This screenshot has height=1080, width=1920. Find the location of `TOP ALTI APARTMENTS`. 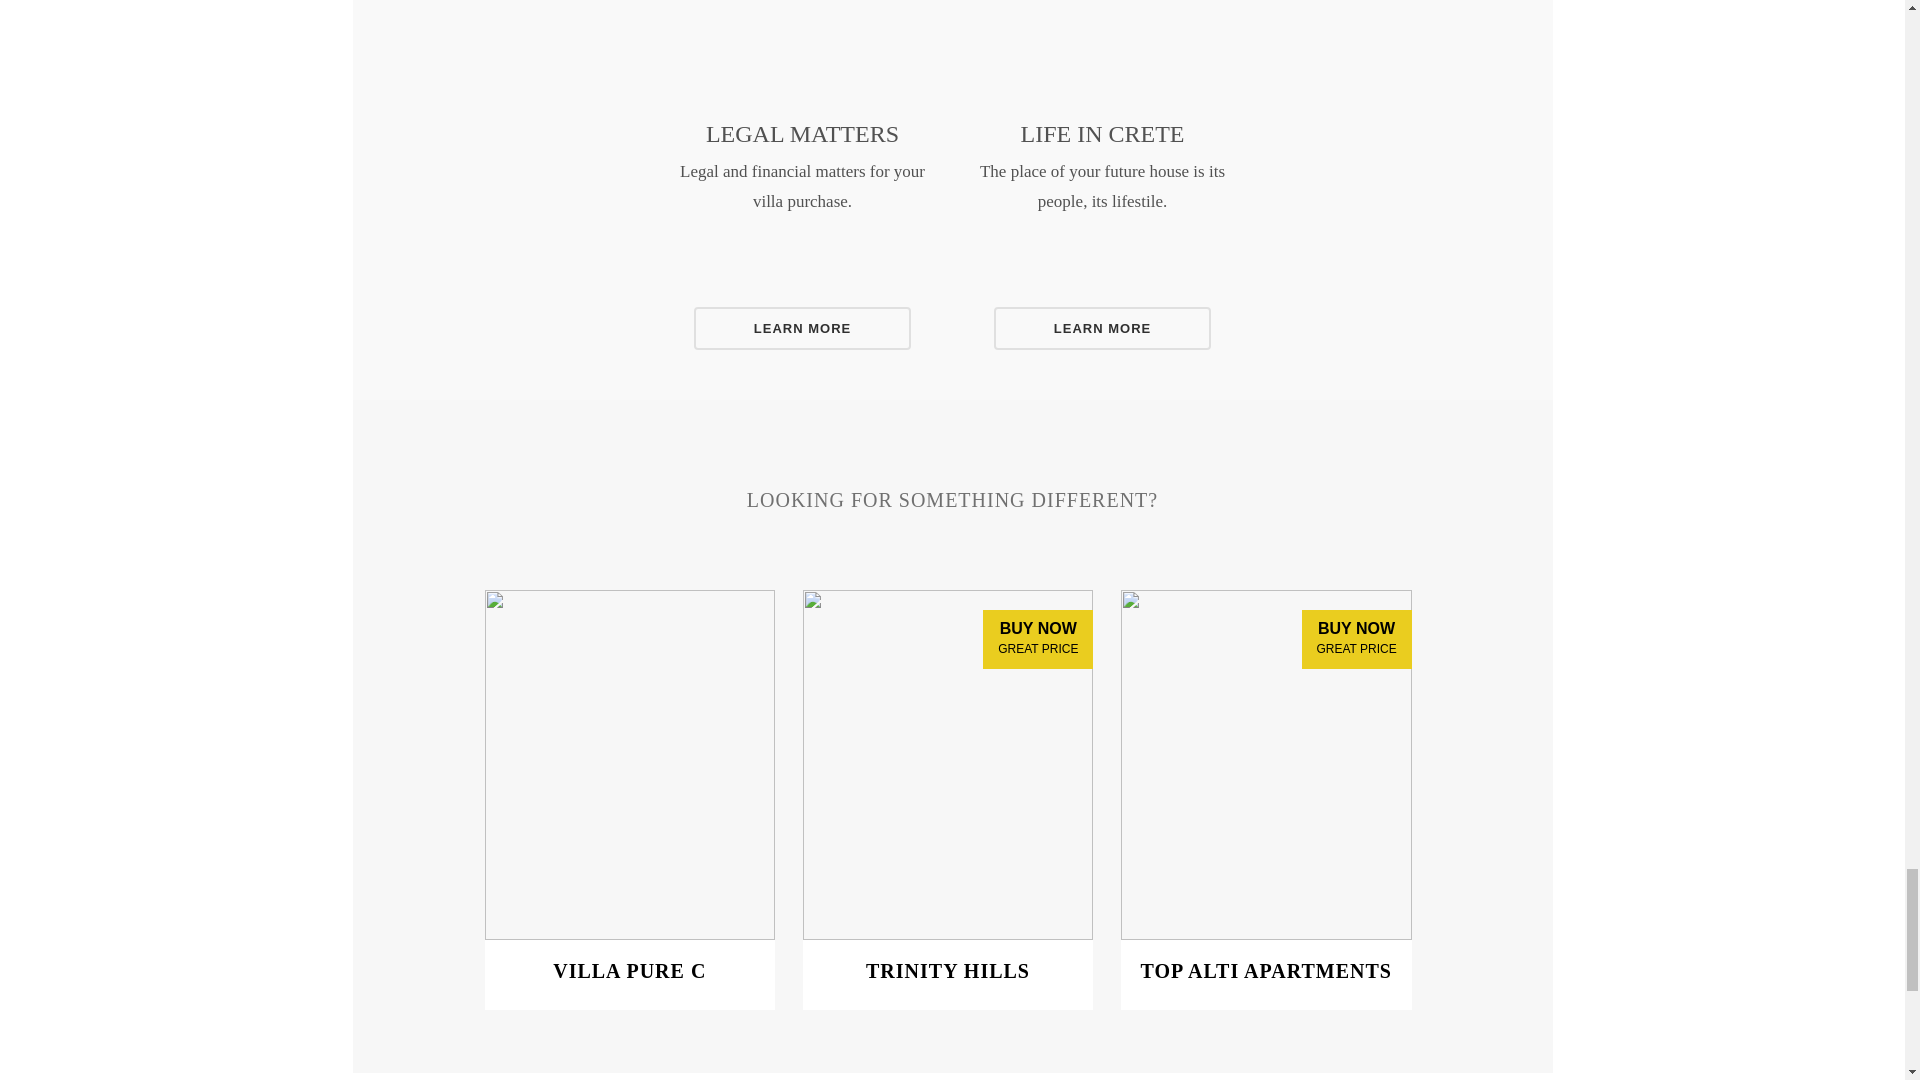

TOP ALTI APARTMENTS is located at coordinates (1266, 981).